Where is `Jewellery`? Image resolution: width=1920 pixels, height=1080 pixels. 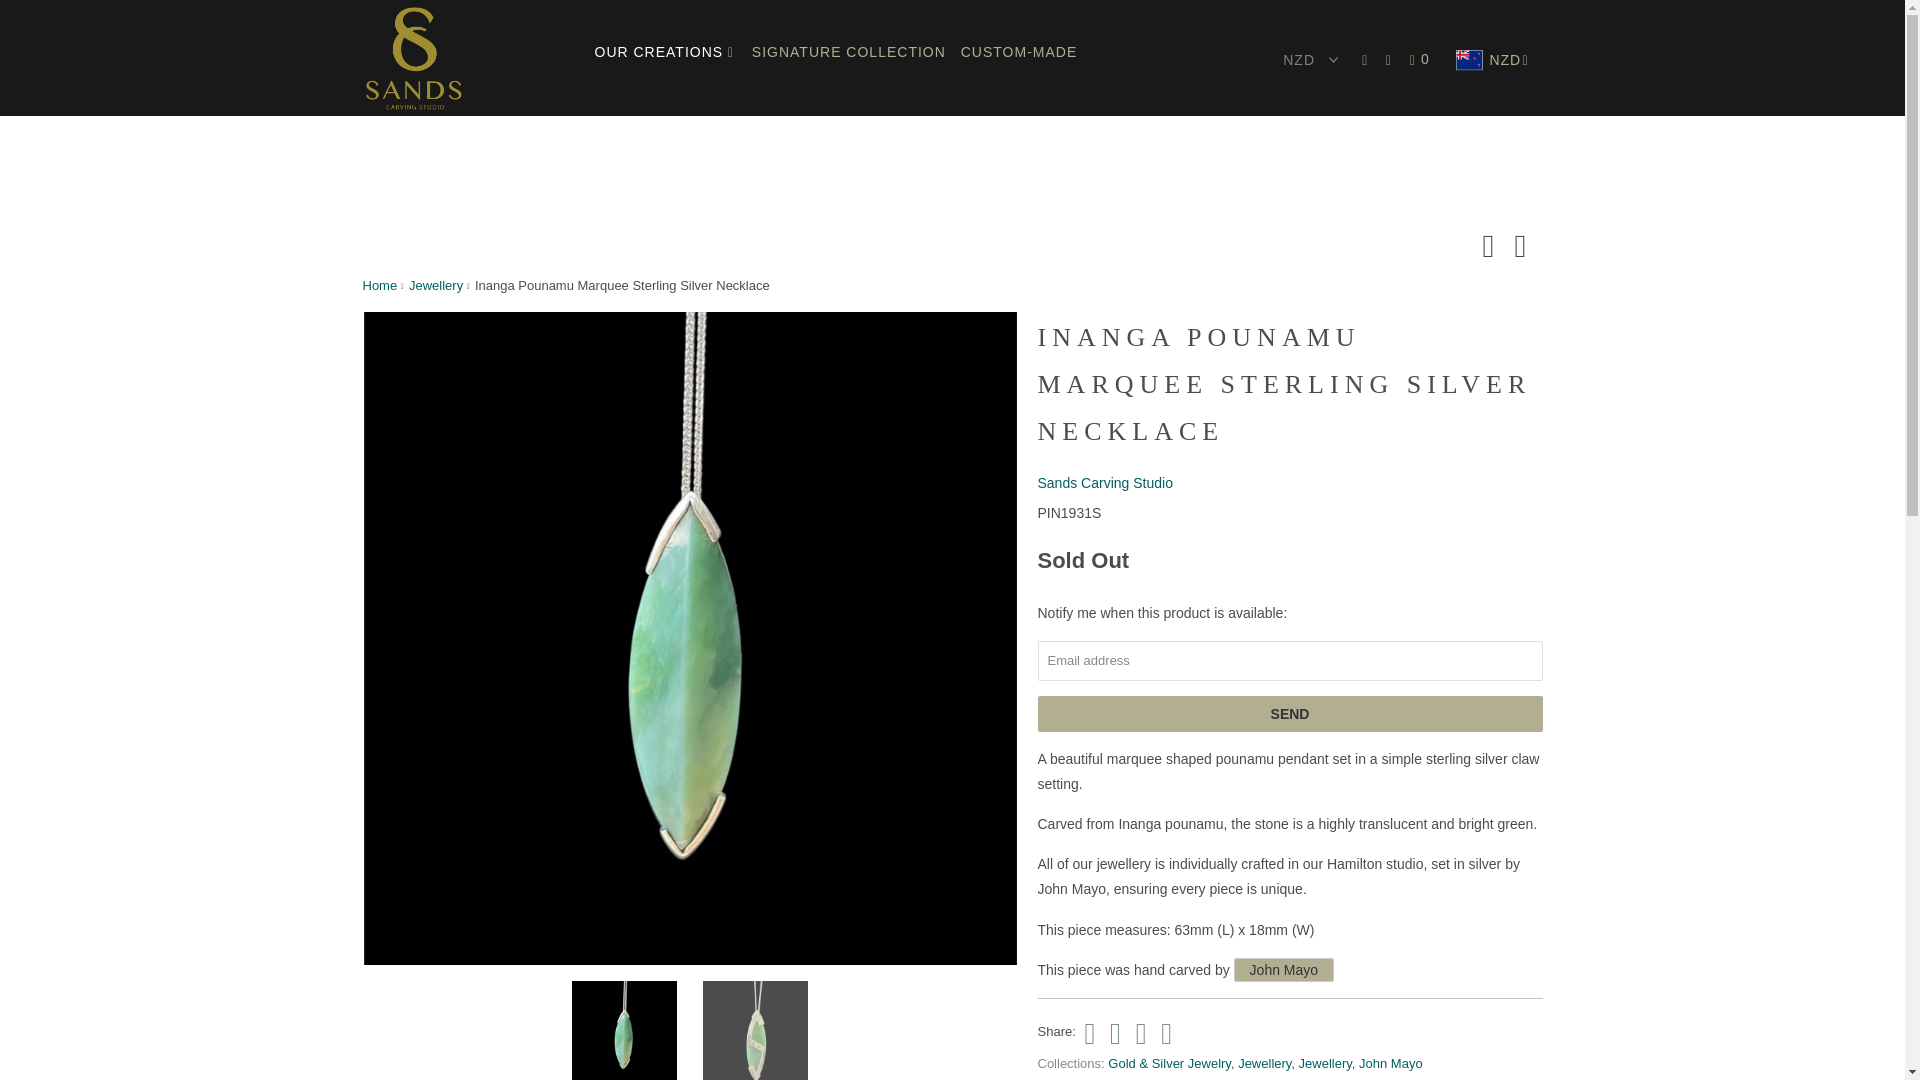 Jewellery is located at coordinates (435, 284).